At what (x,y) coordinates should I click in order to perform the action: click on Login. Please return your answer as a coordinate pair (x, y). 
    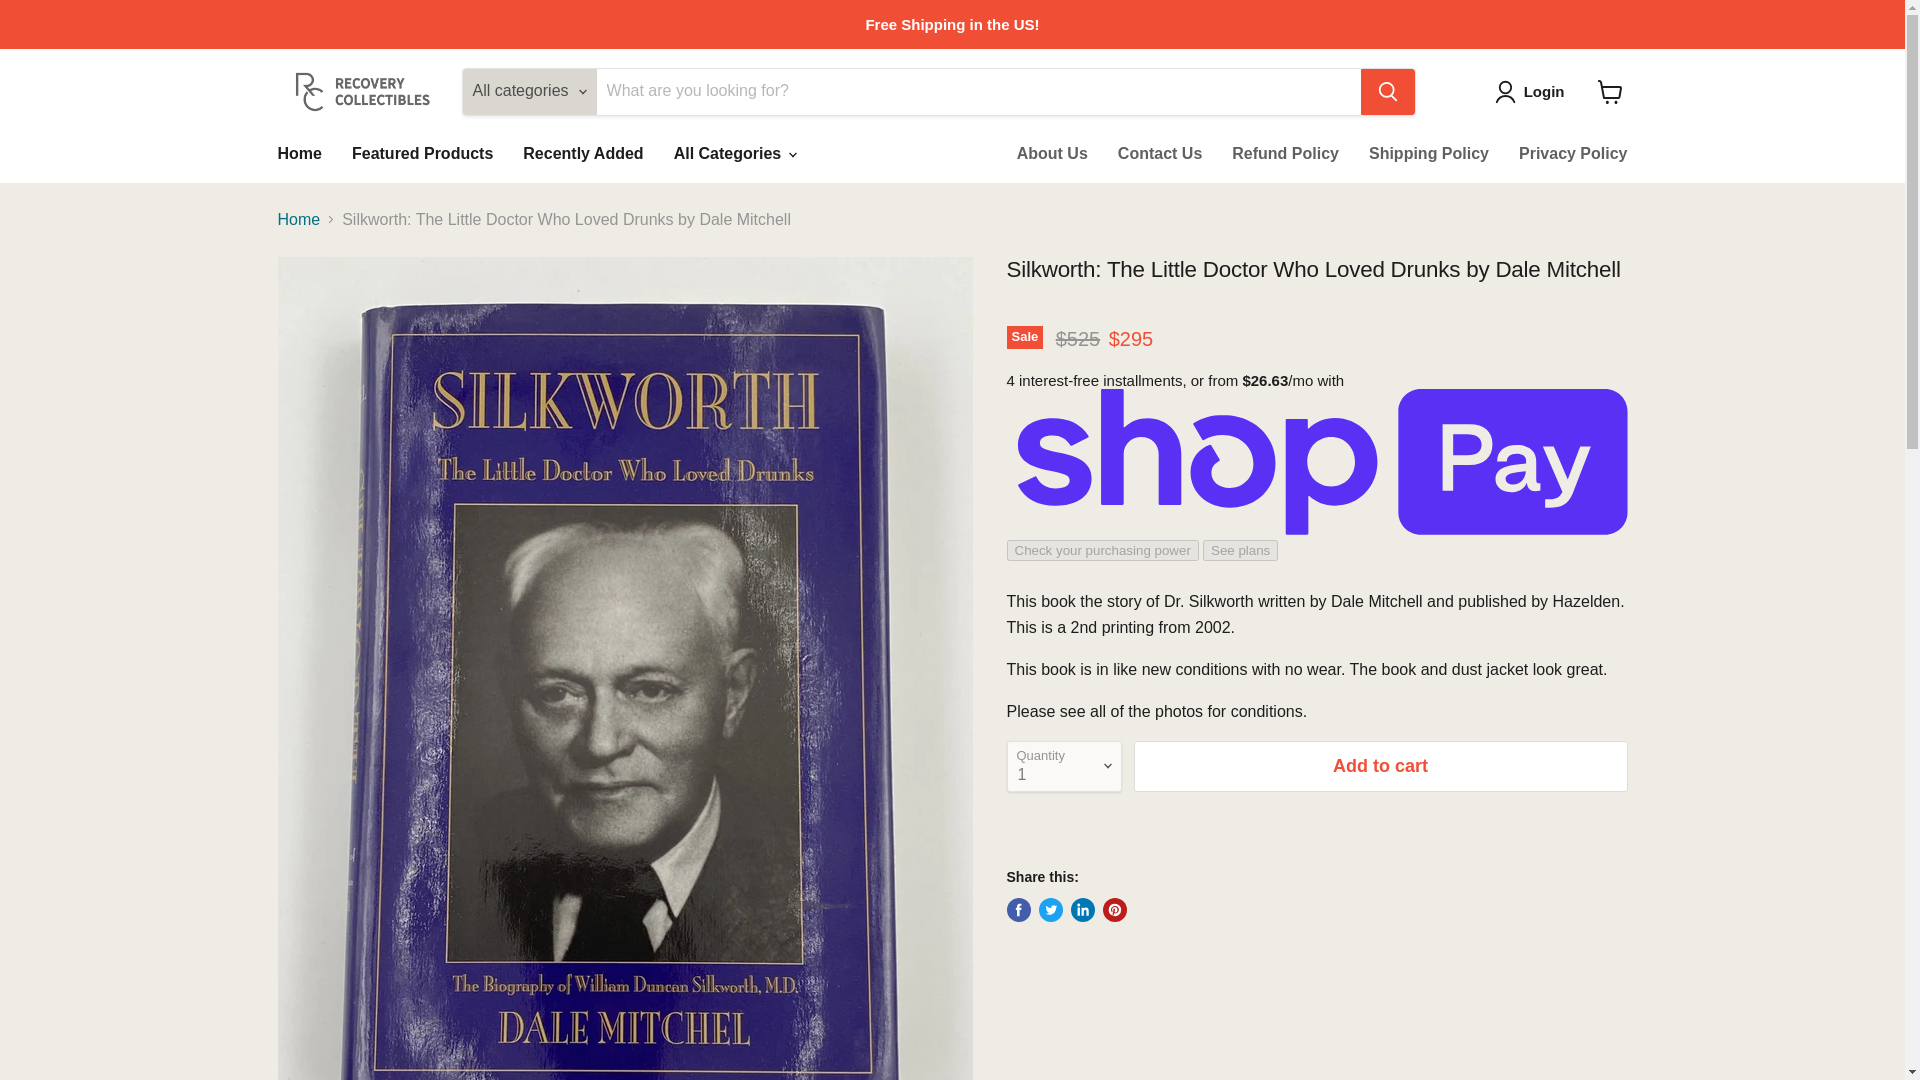
    Looking at the image, I should click on (1544, 91).